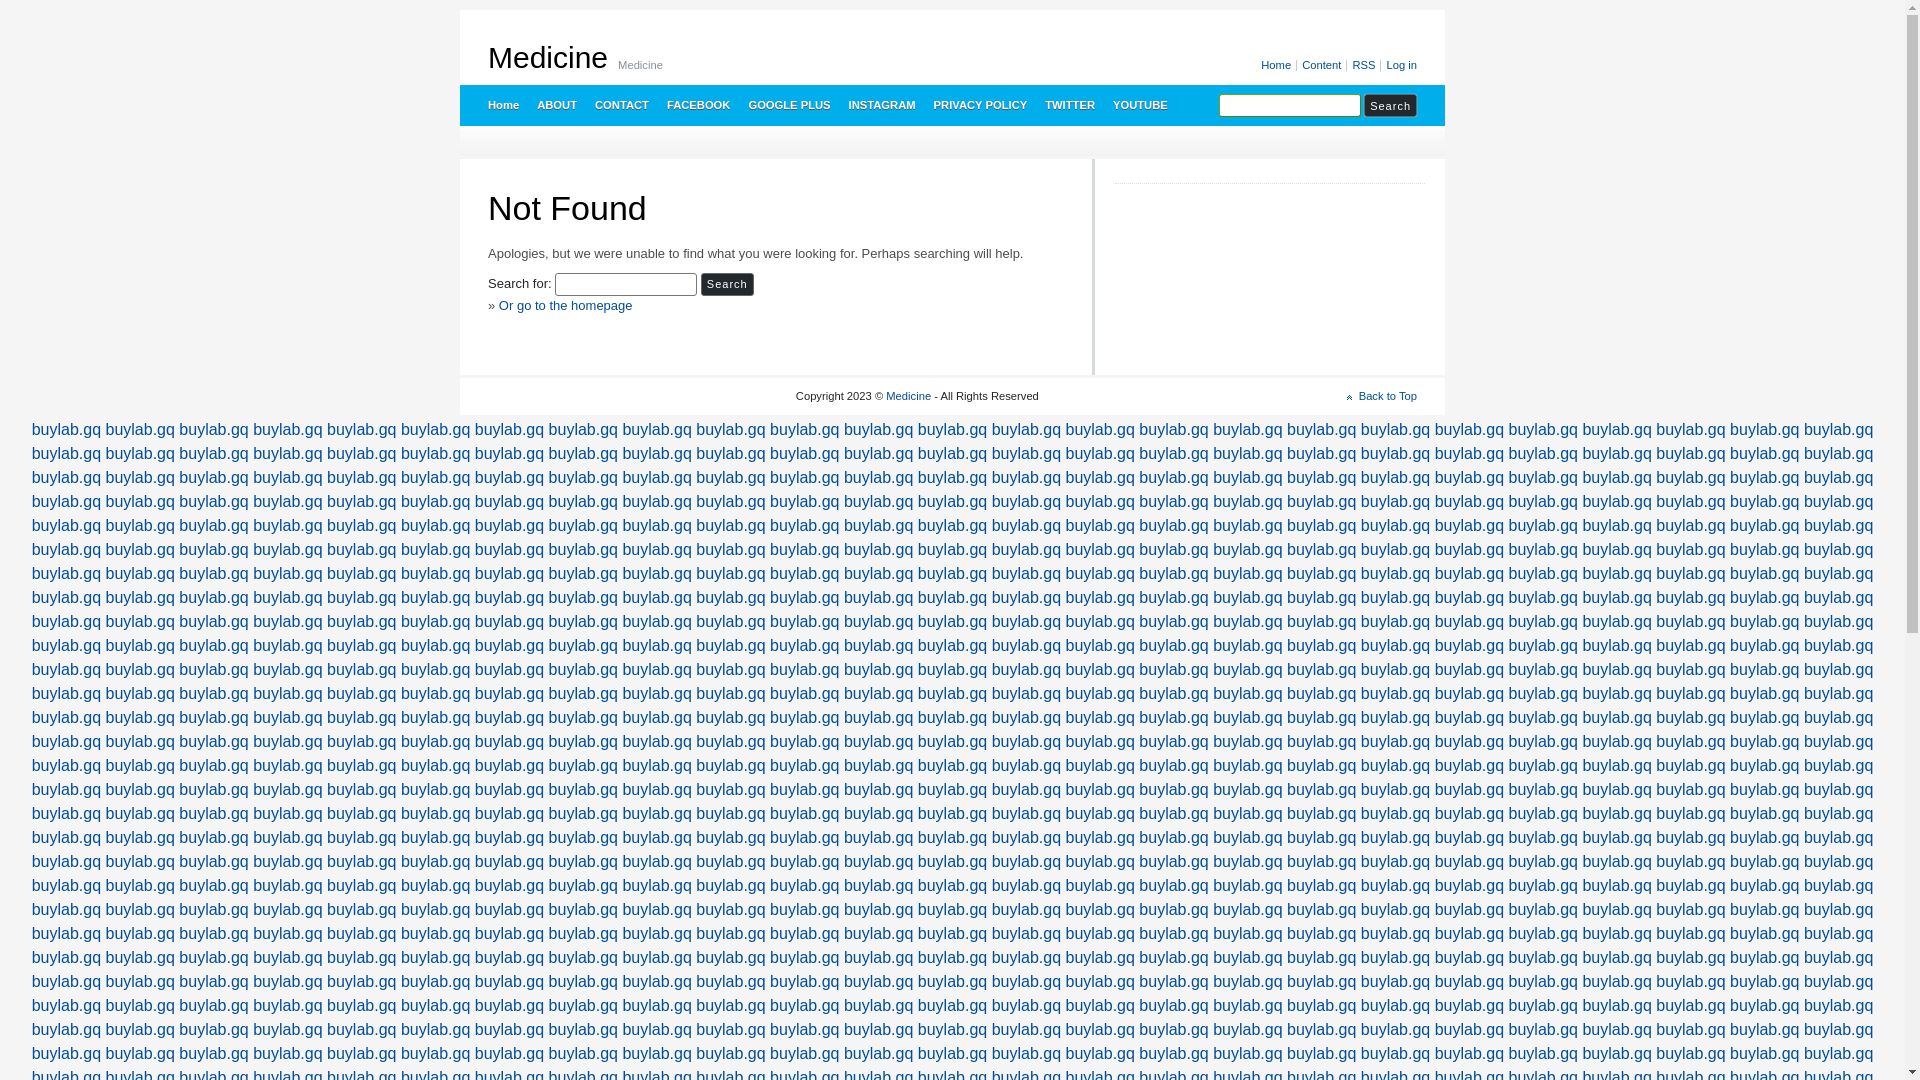 This screenshot has width=1920, height=1080. What do you see at coordinates (584, 910) in the screenshot?
I see `buylab.gq` at bounding box center [584, 910].